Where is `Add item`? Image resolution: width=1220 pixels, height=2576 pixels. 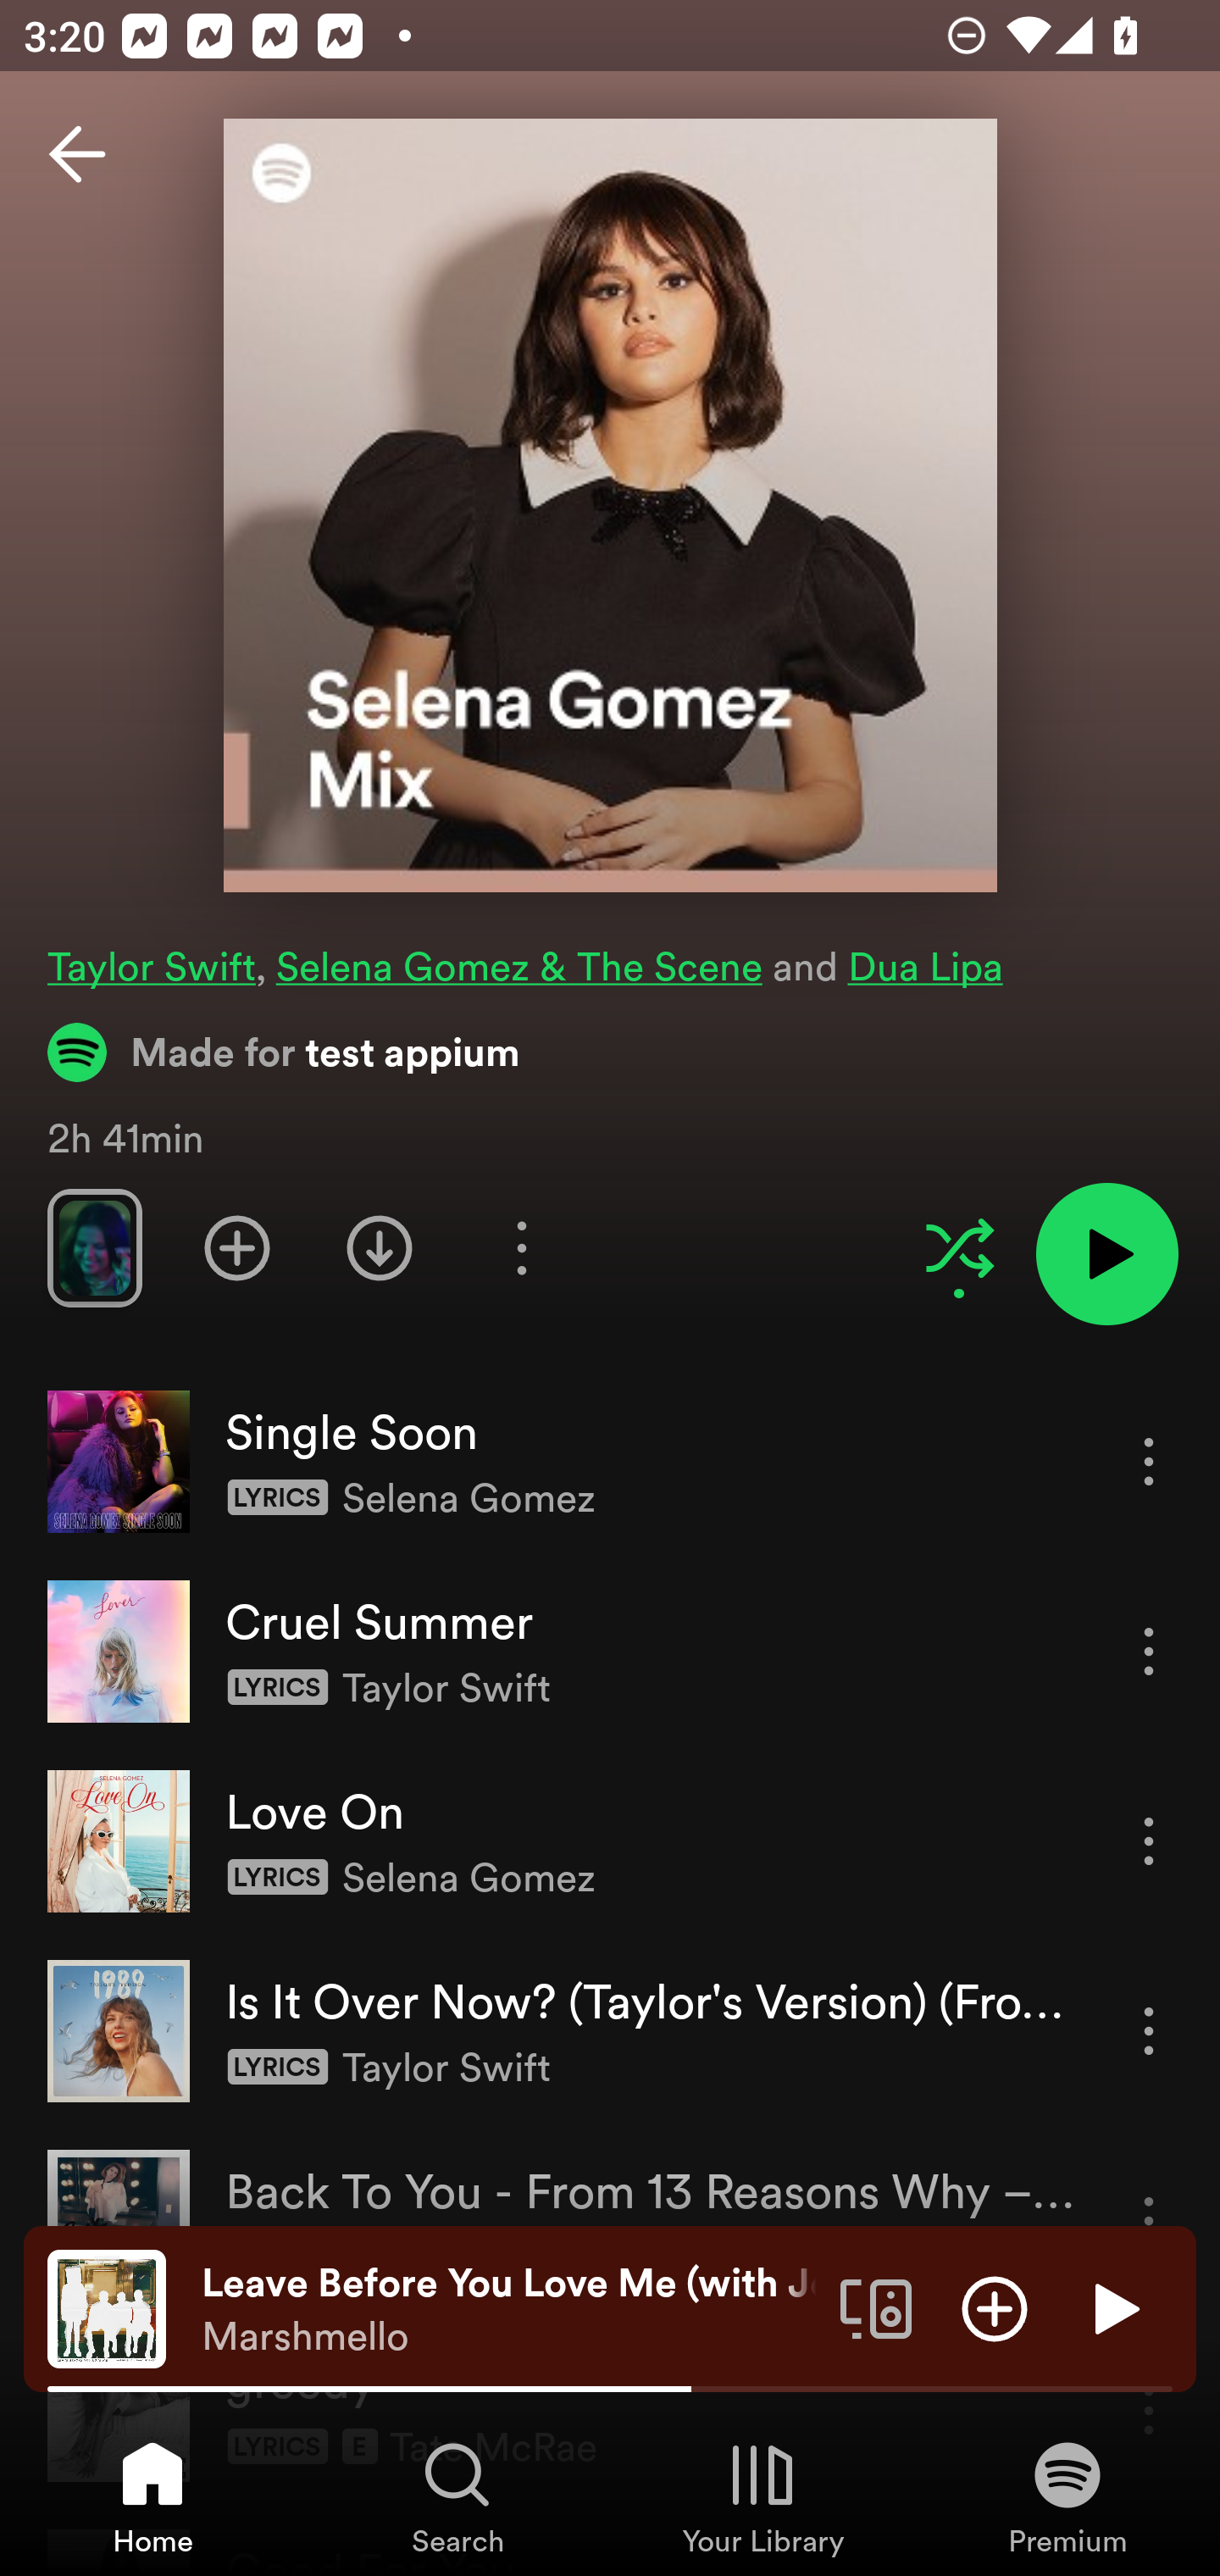
Add item is located at coordinates (995, 2307).